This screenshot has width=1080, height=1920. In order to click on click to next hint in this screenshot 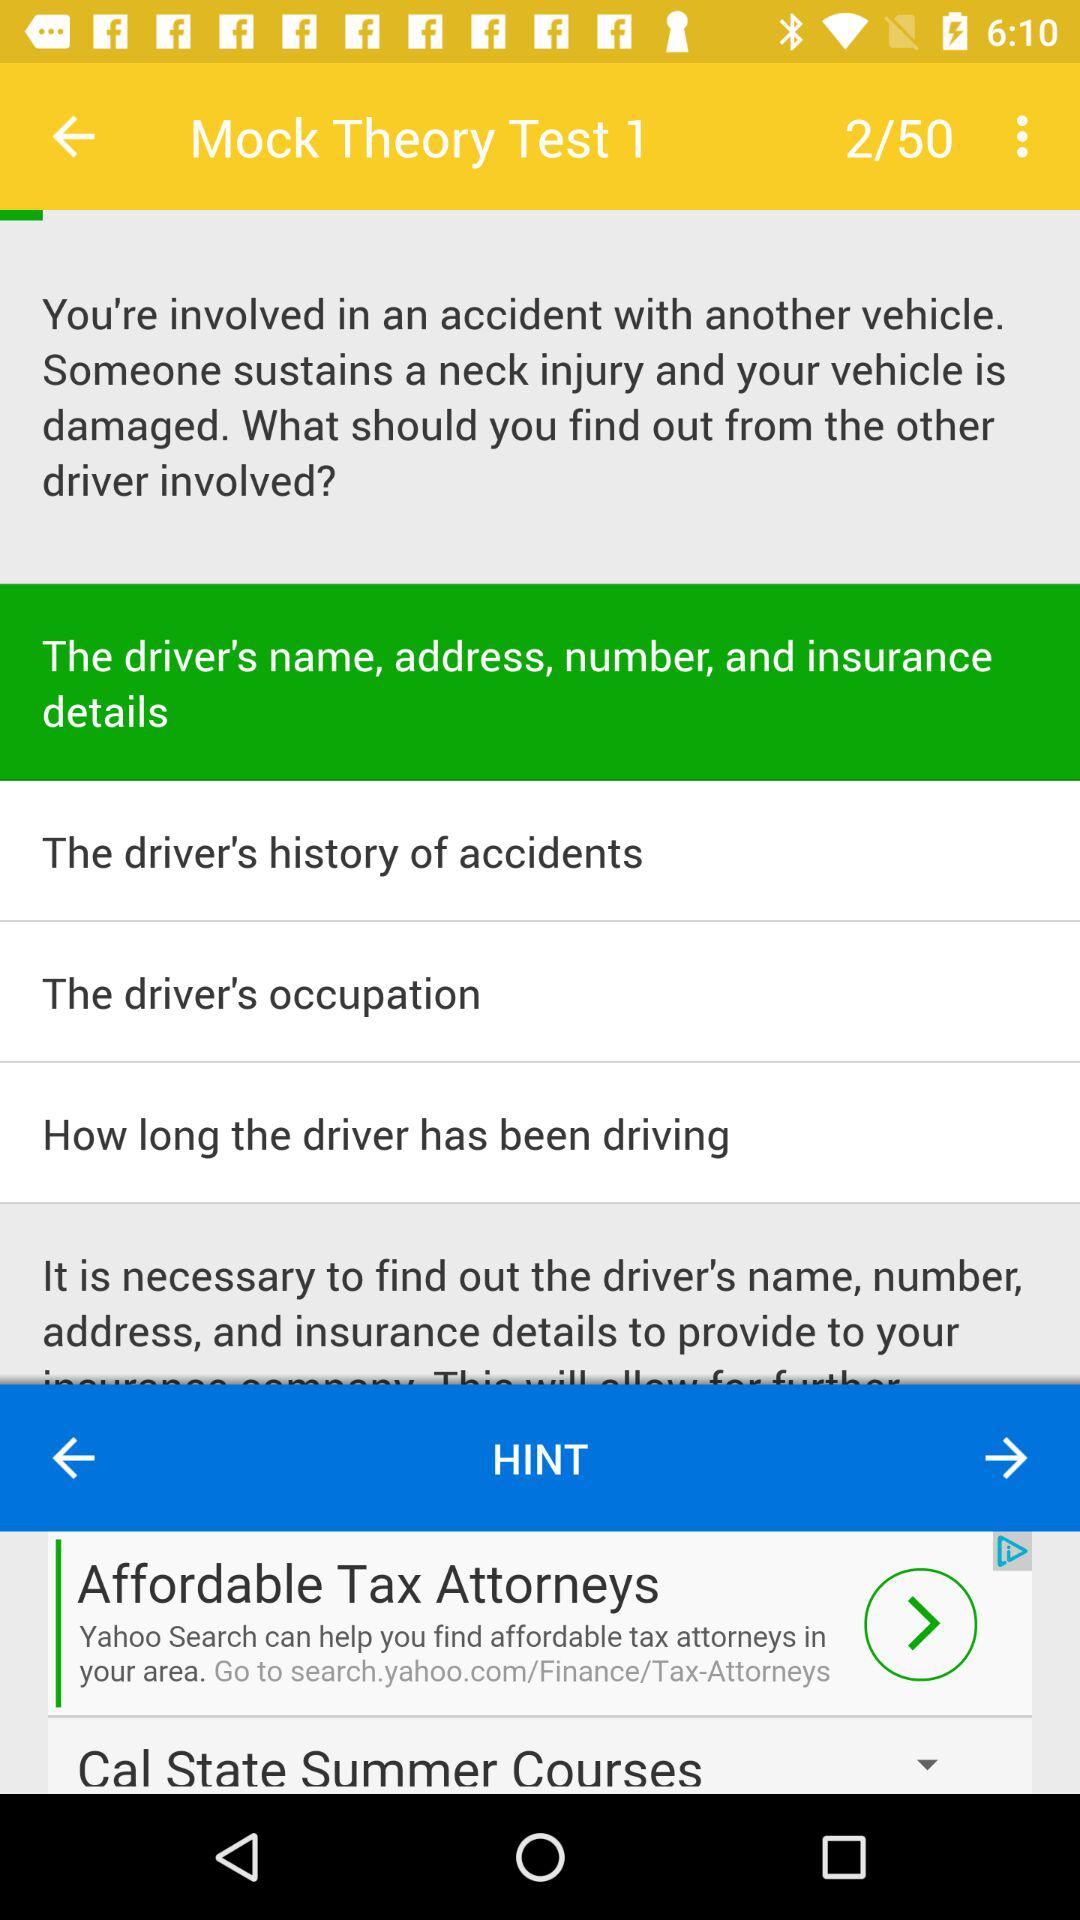, I will do `click(1006, 1458)`.